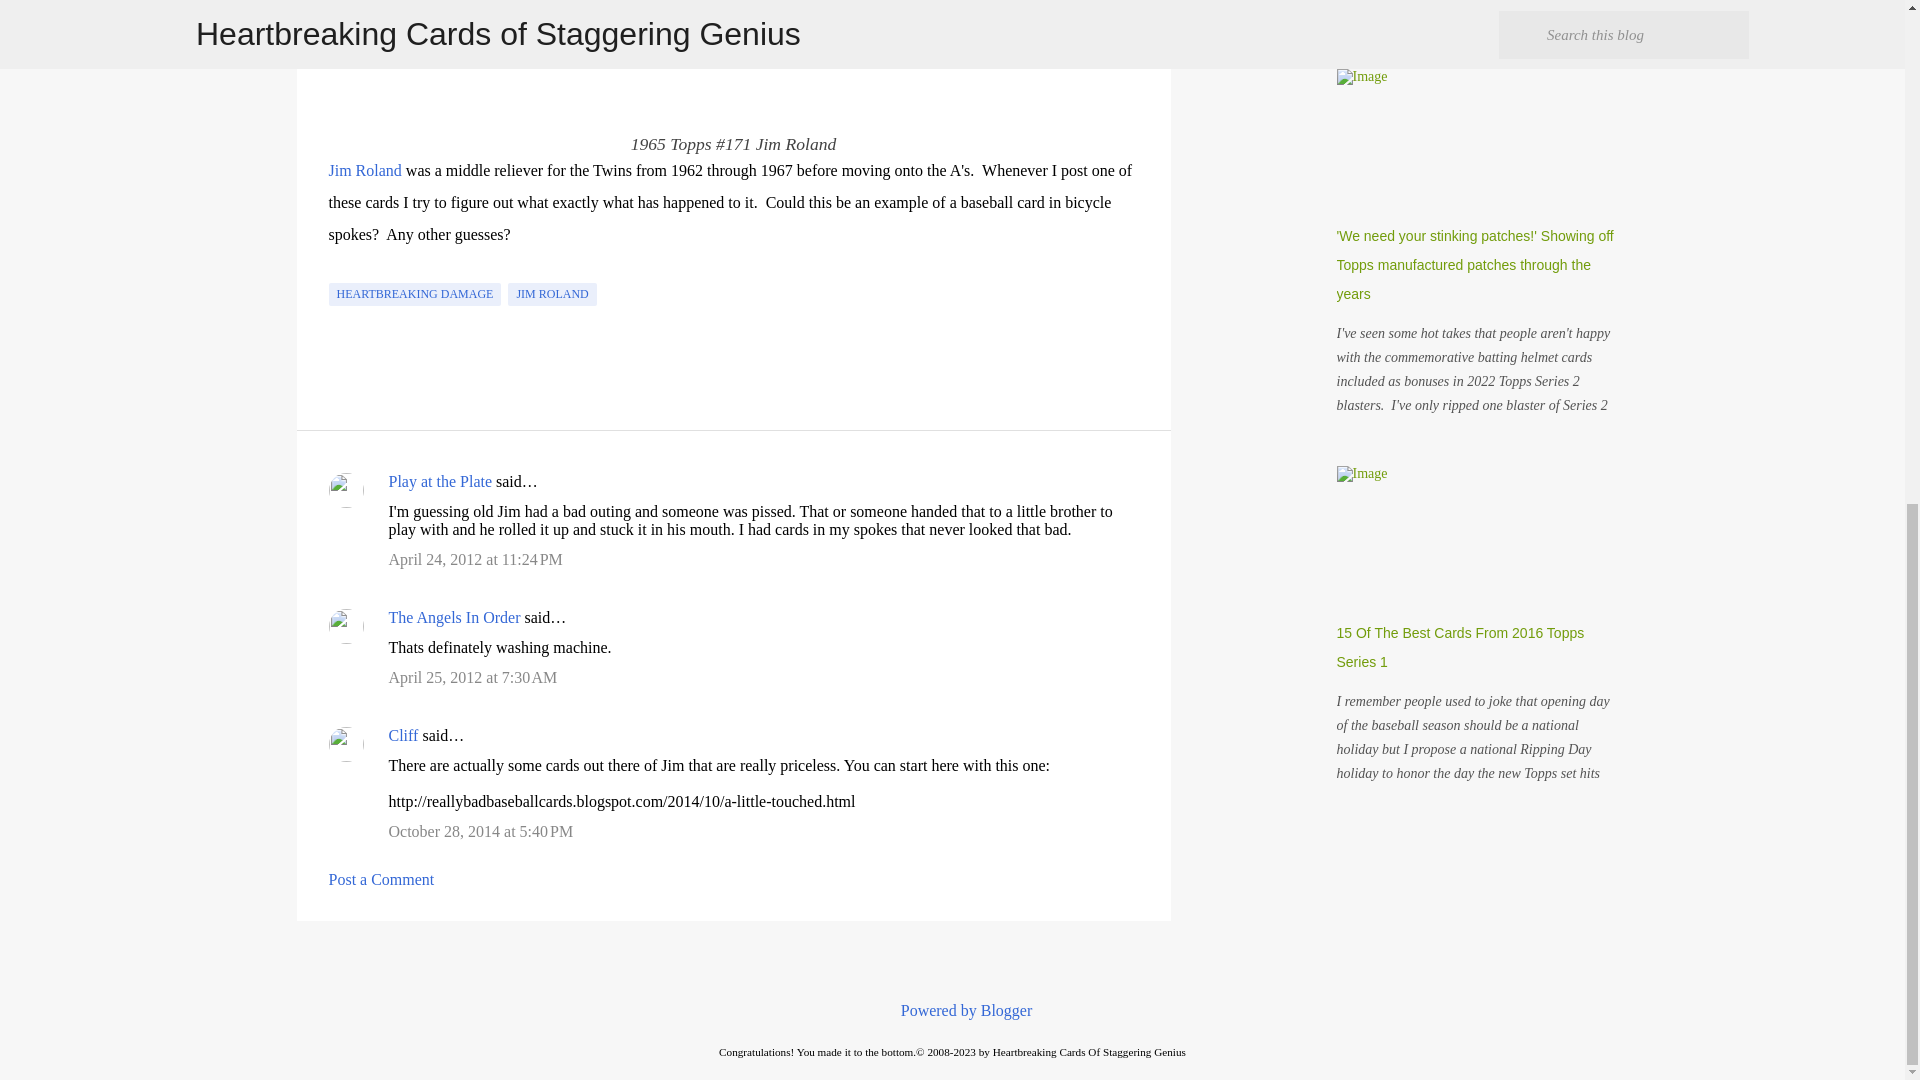  Describe the element at coordinates (552, 294) in the screenshot. I see `JIM ROLAND` at that location.